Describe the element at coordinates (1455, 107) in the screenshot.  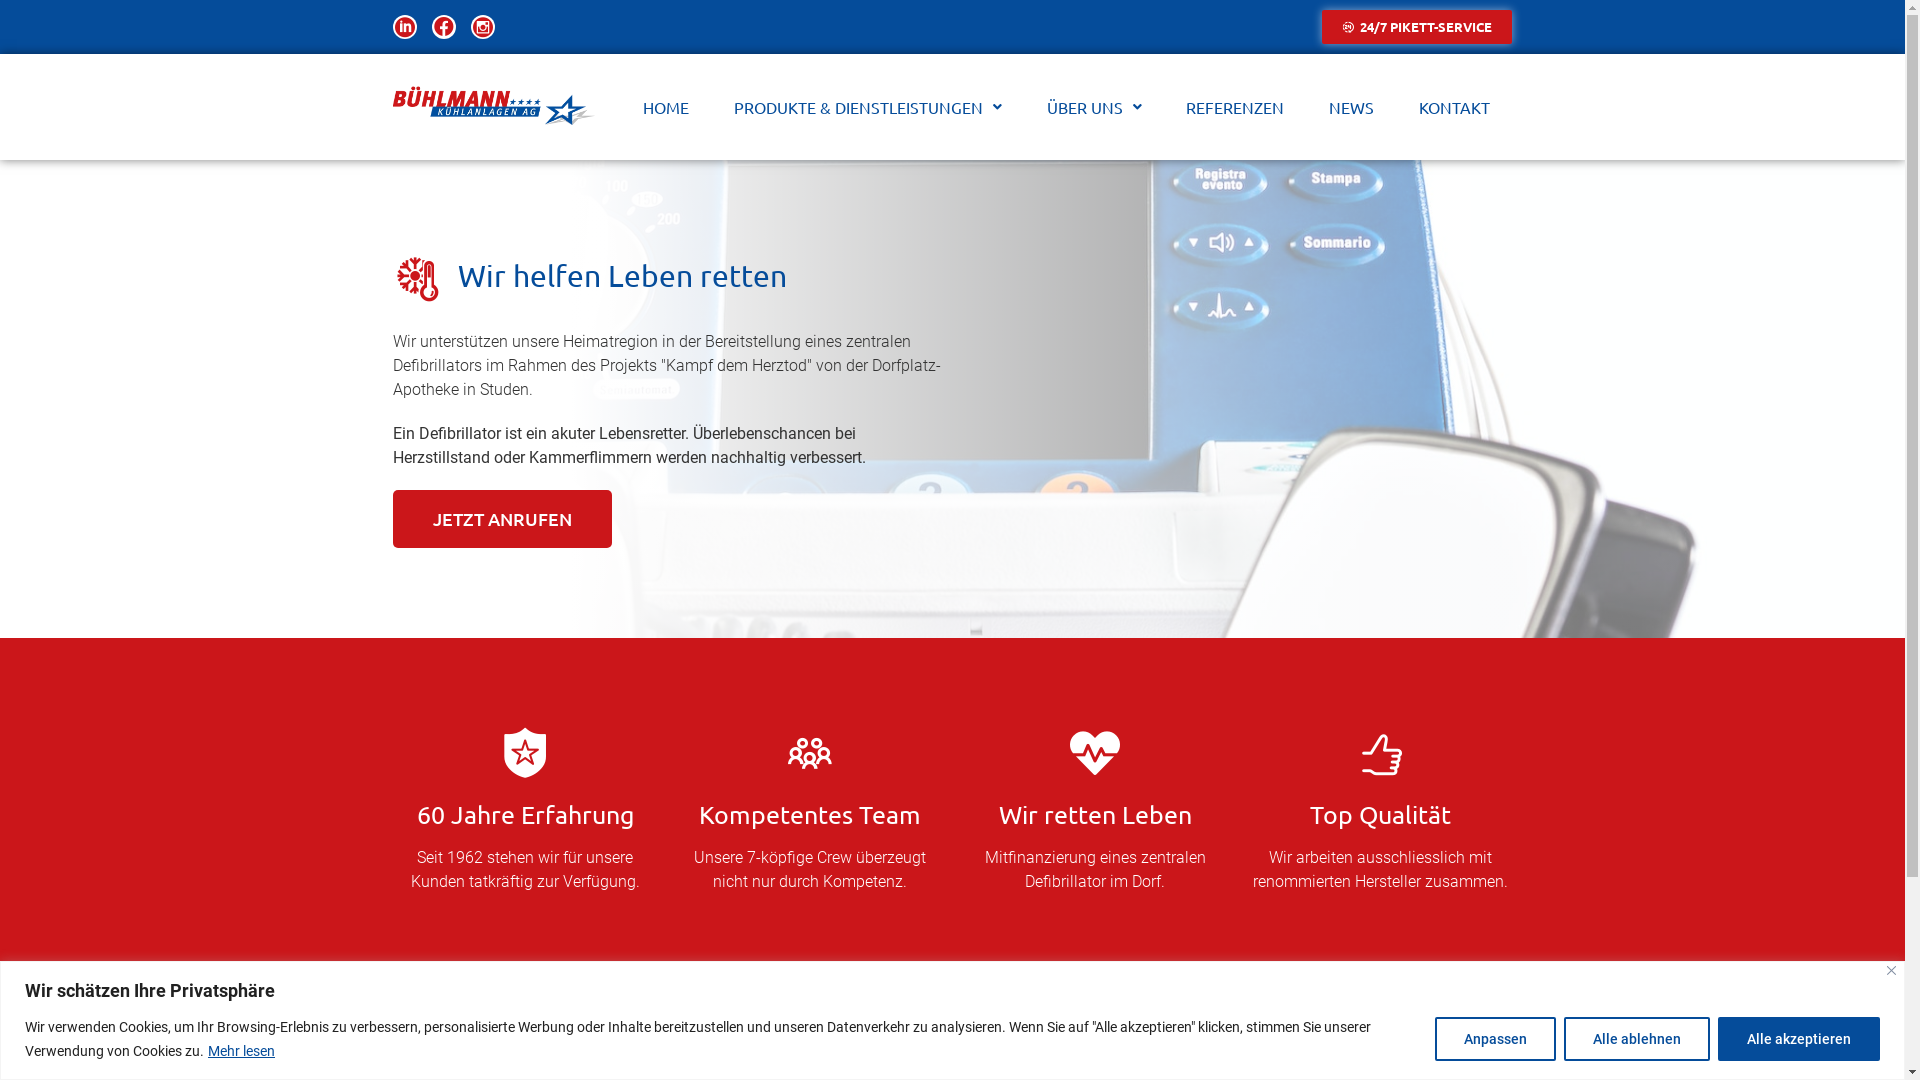
I see `KONTAKT` at that location.